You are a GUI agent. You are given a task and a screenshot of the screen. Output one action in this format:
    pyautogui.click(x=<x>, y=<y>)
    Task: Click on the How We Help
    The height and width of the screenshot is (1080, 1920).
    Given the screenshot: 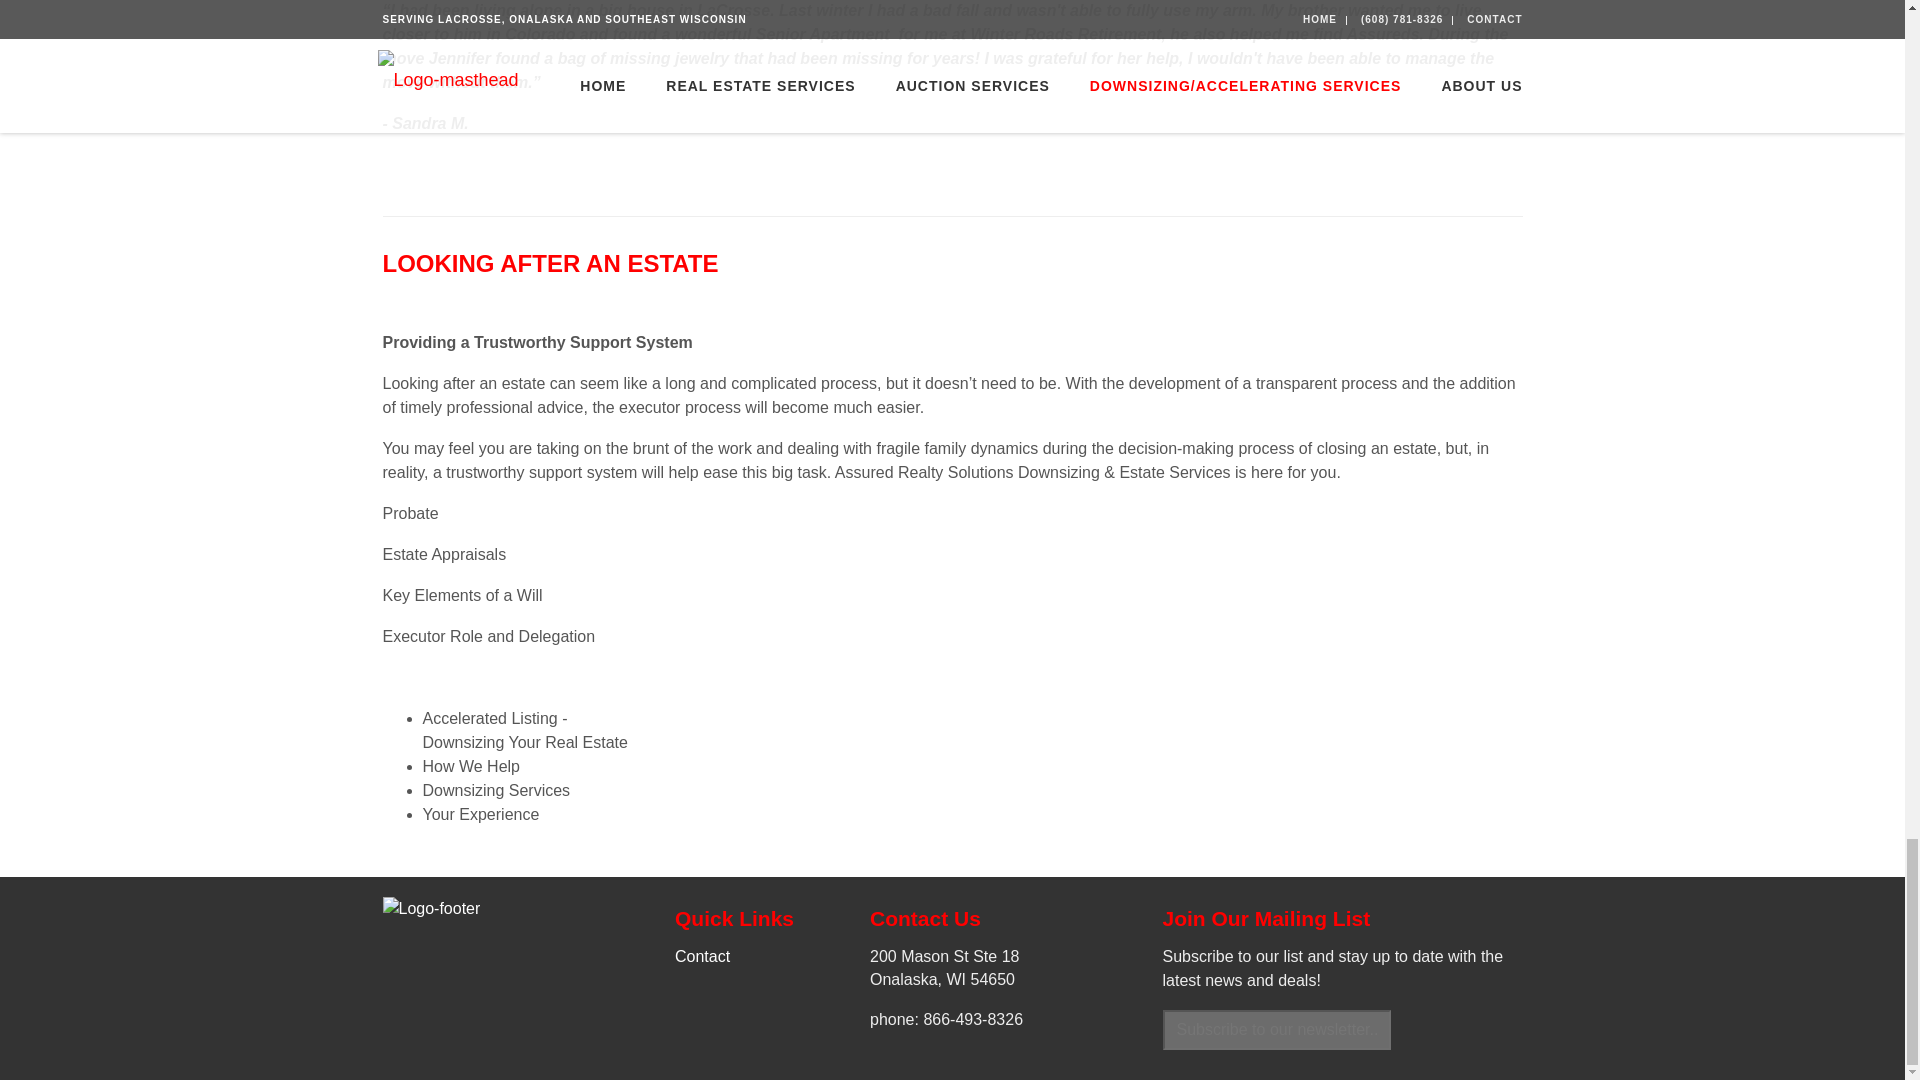 What is the action you would take?
    pyautogui.click(x=471, y=766)
    